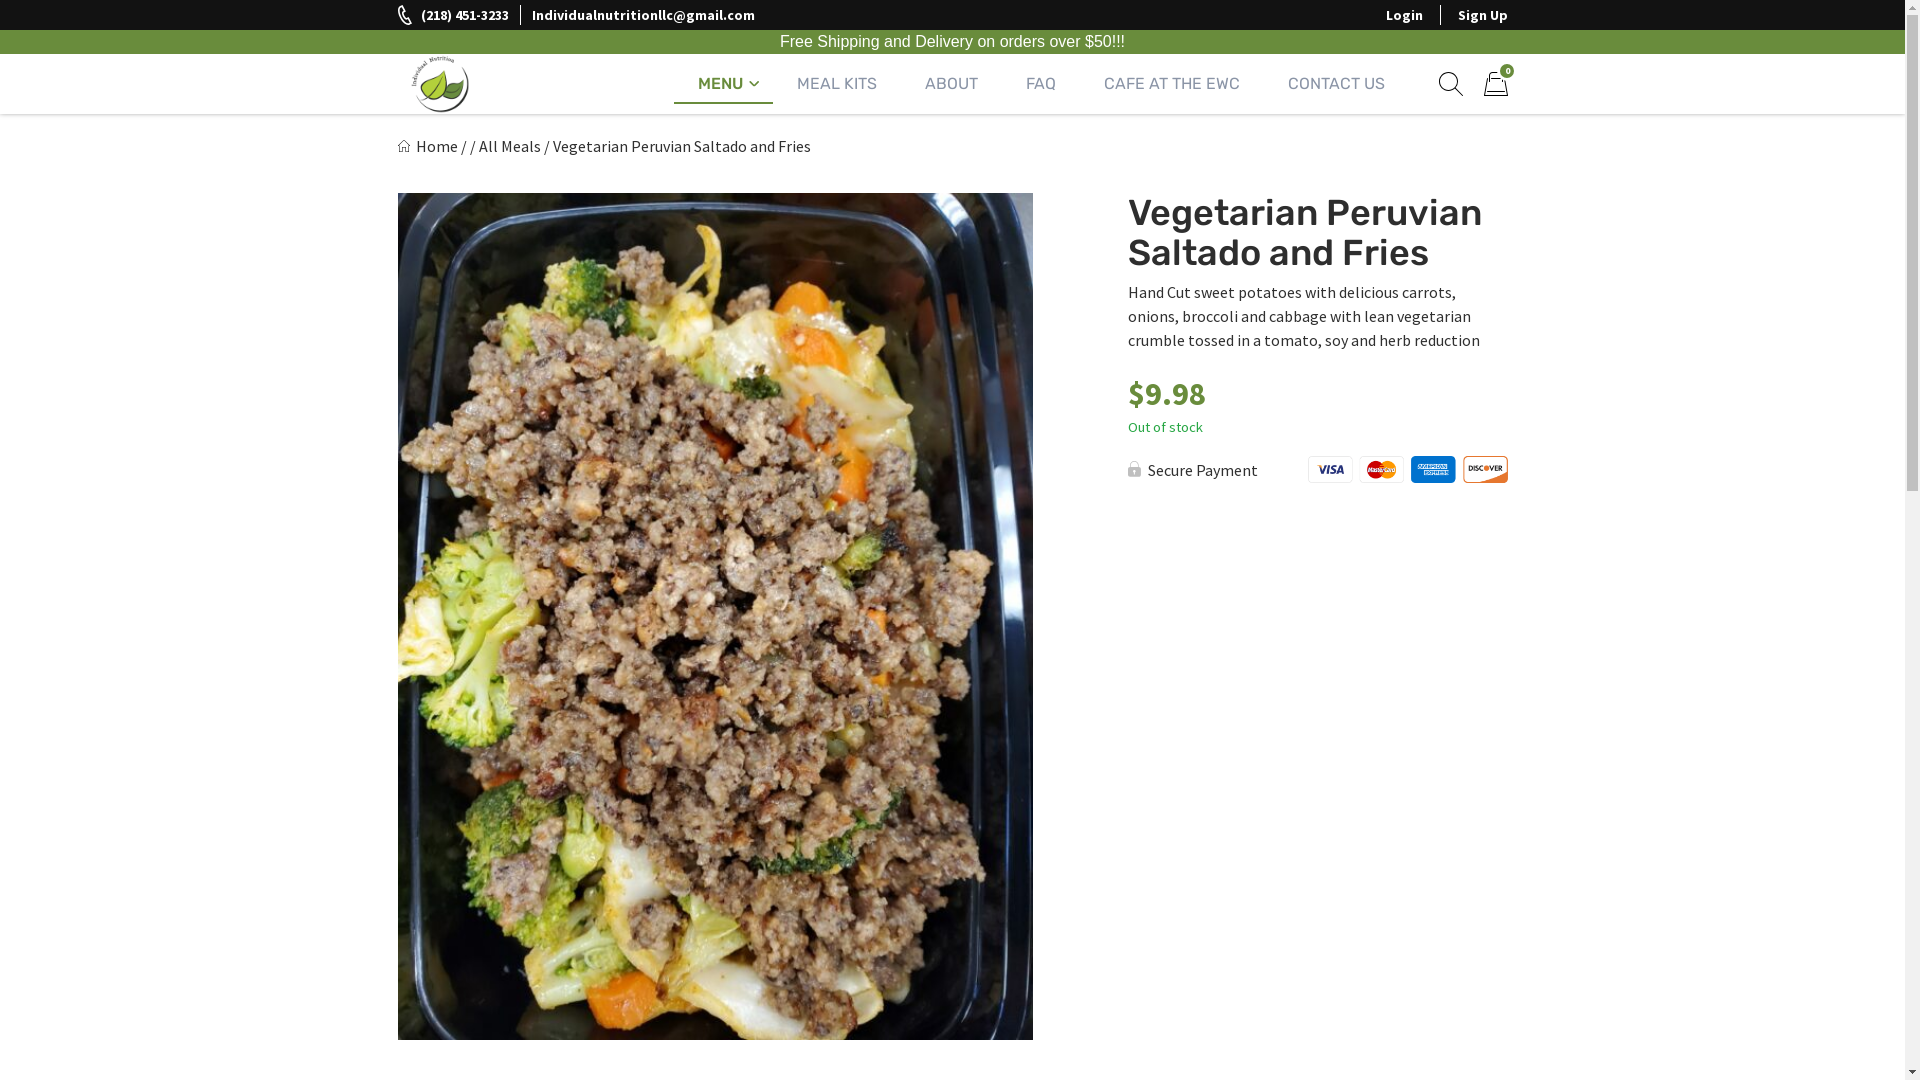 The image size is (1920, 1080). I want to click on FAQ, so click(1041, 84).